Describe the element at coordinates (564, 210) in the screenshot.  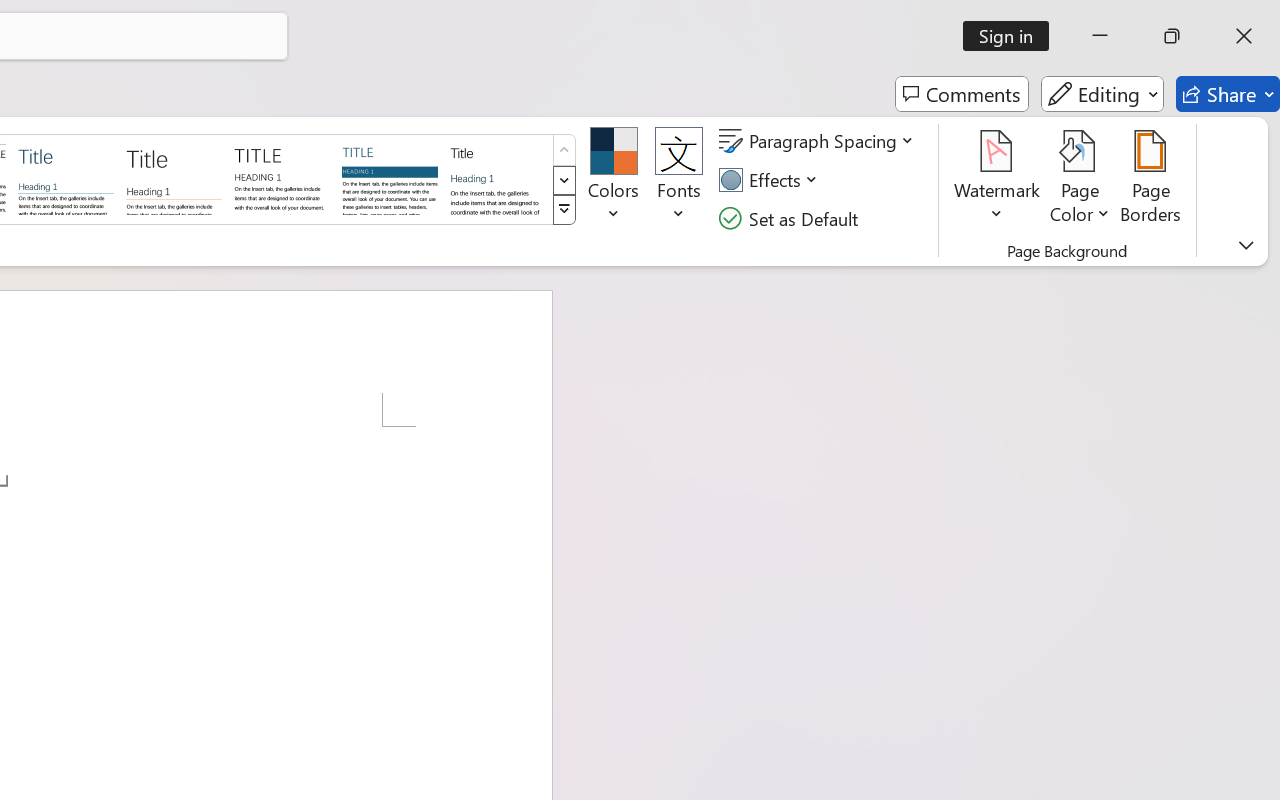
I see `Style Set` at that location.